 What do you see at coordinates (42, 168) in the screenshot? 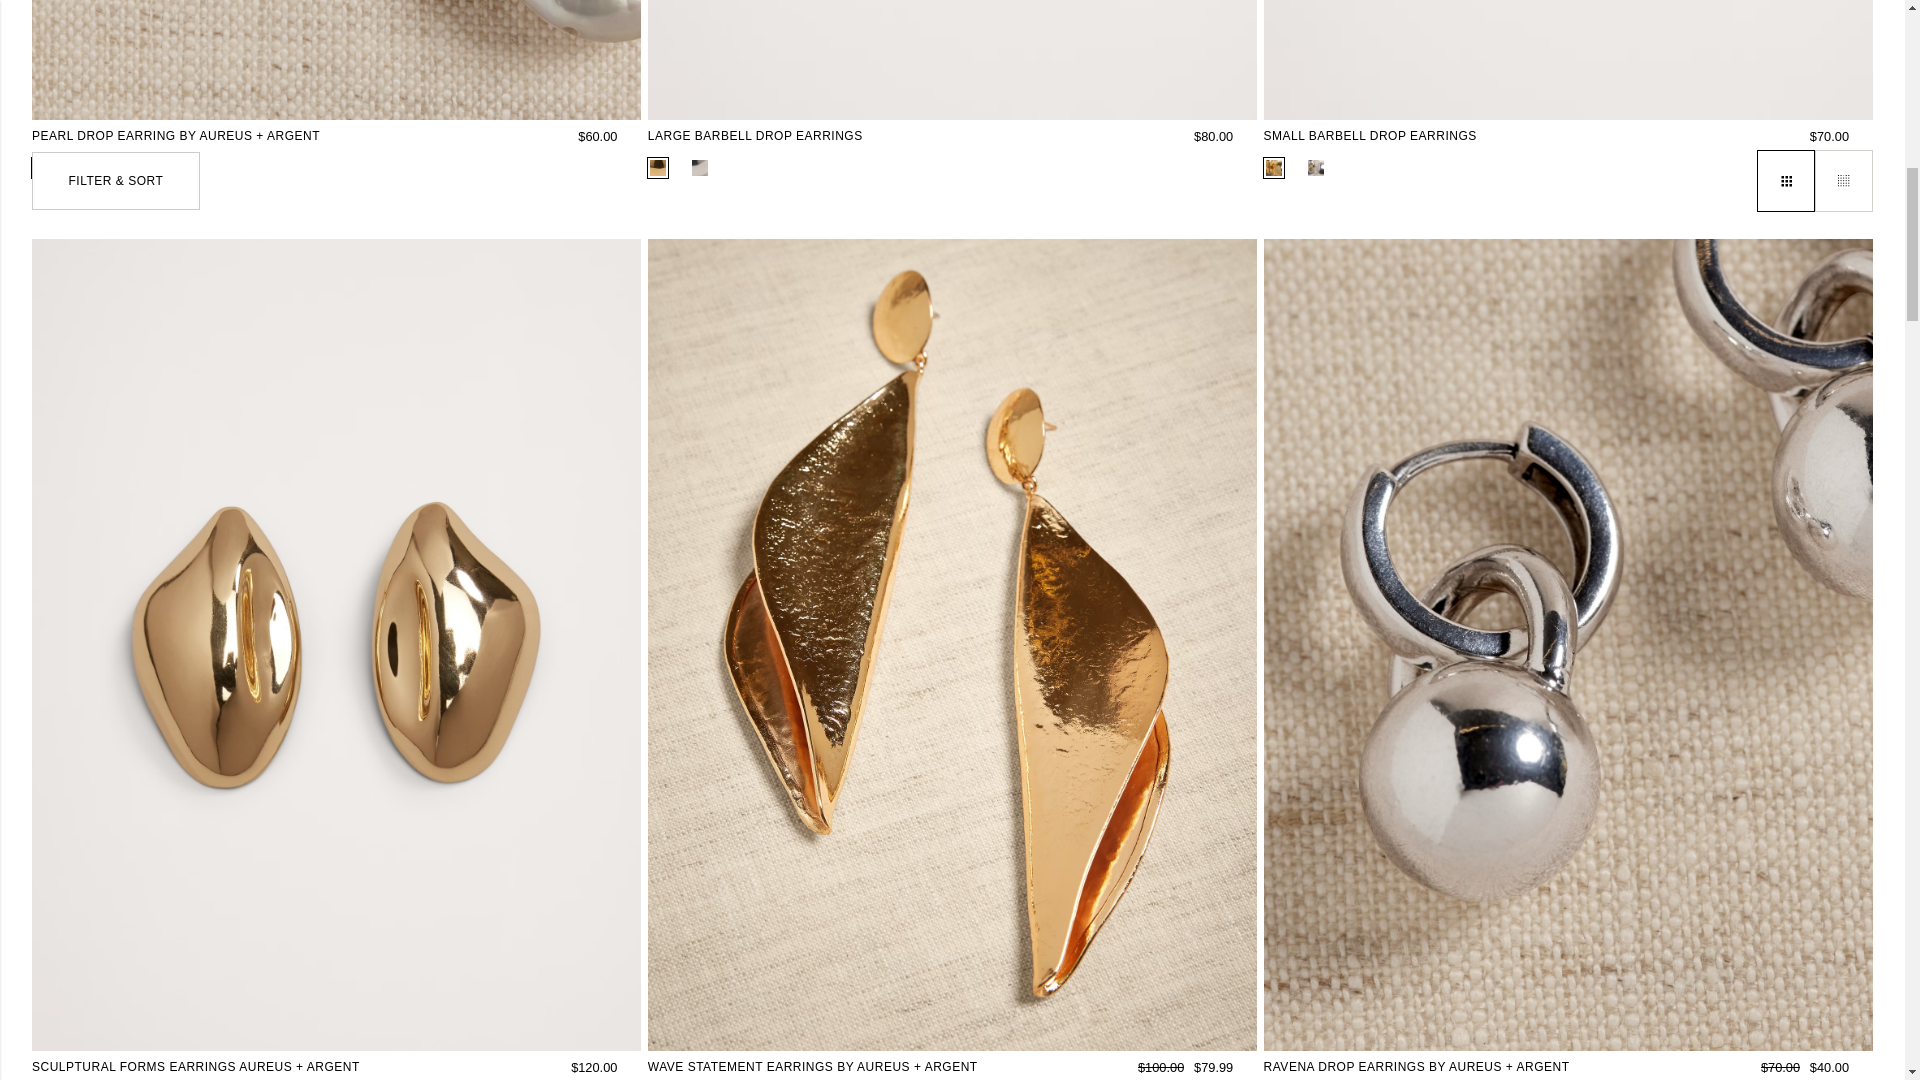
I see `gold` at bounding box center [42, 168].